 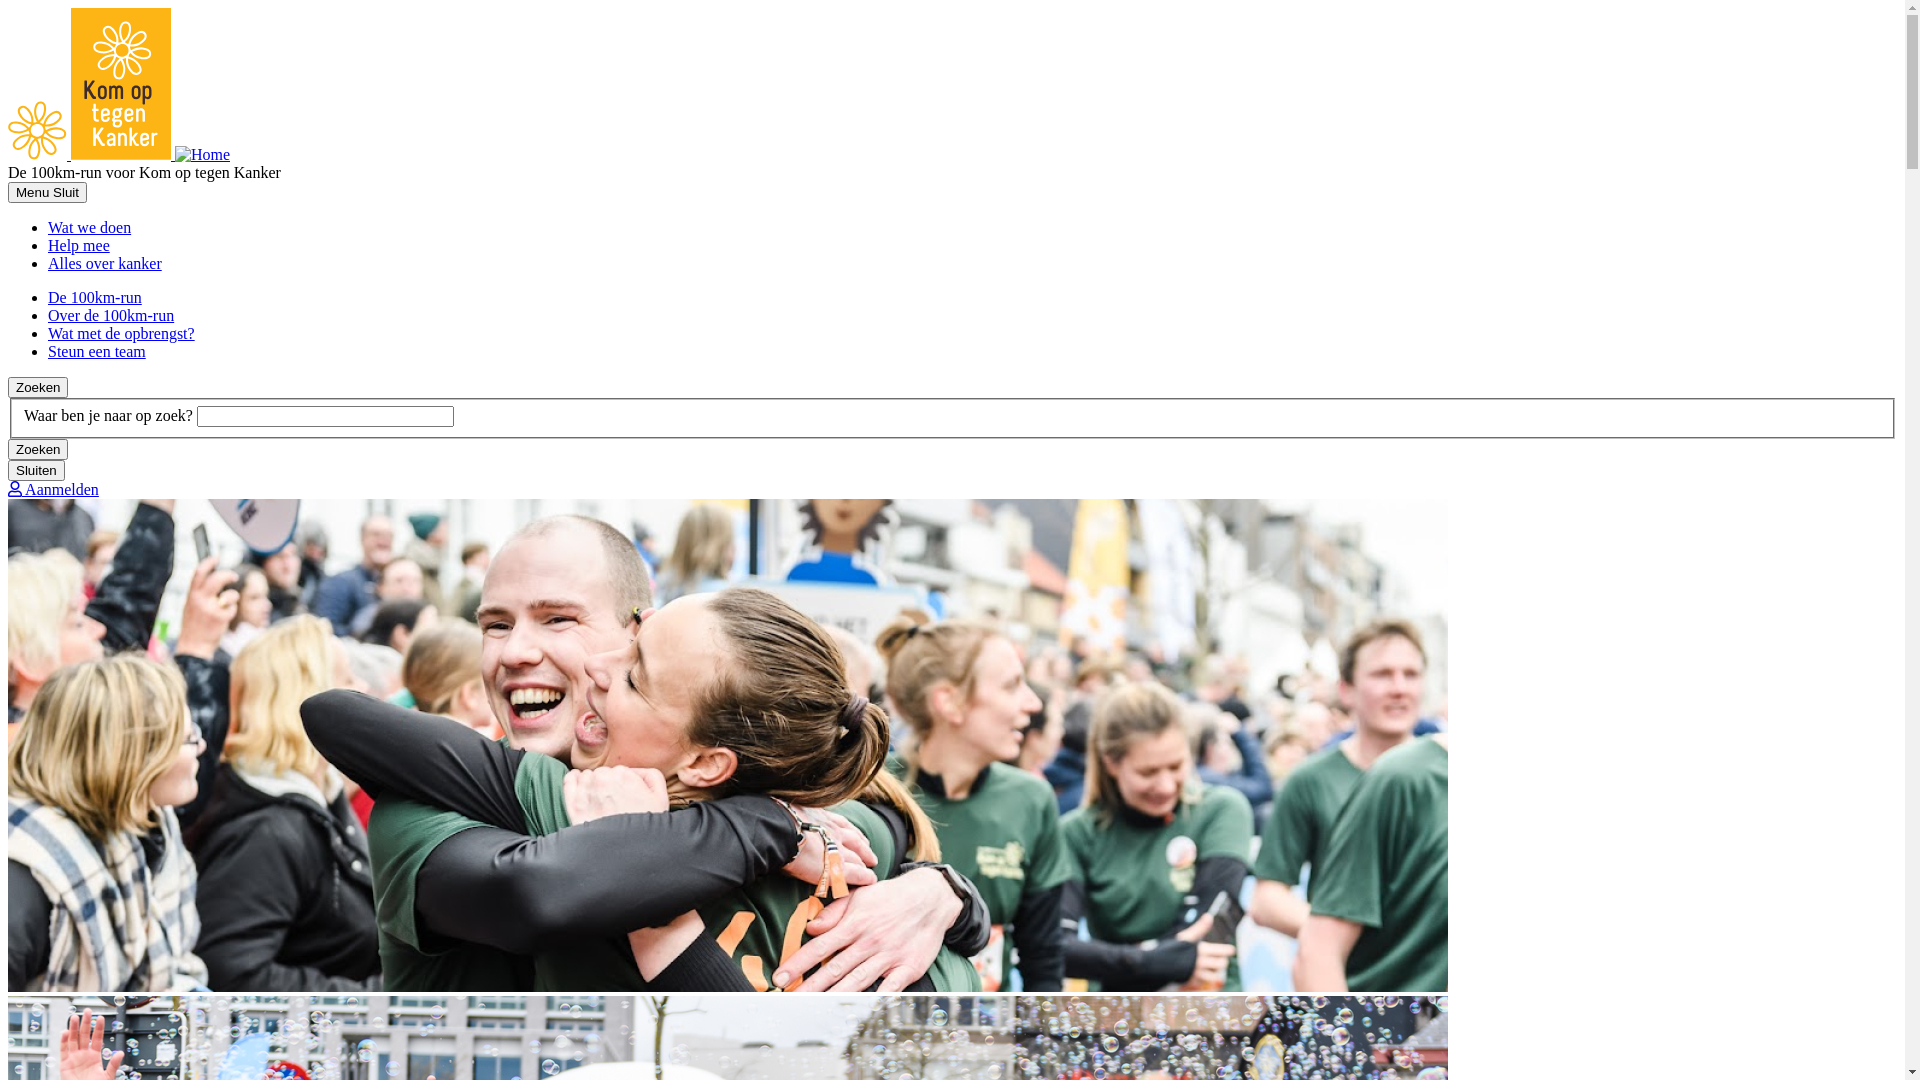 What do you see at coordinates (97, 352) in the screenshot?
I see `Steun een team` at bounding box center [97, 352].